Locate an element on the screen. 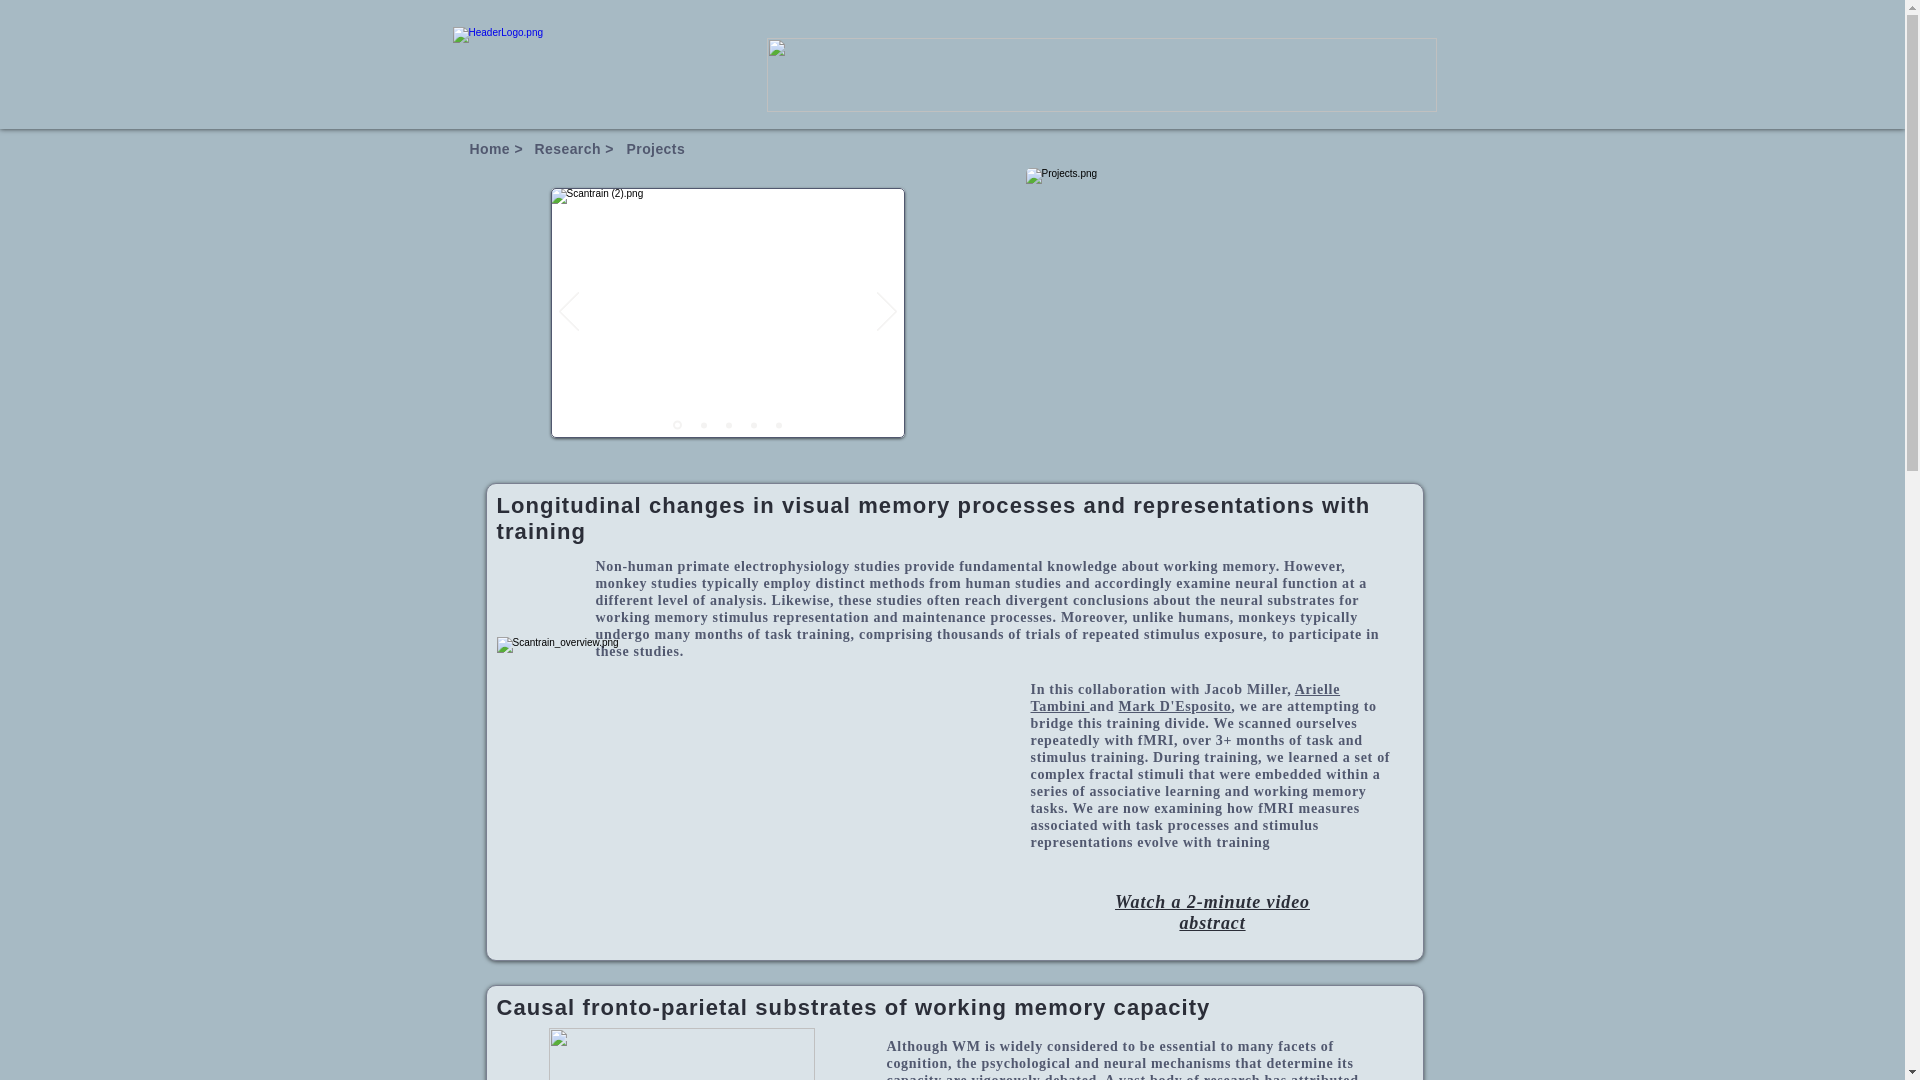 The height and width of the screenshot is (1080, 1920). Watch a 2-minute video abstract is located at coordinates (1212, 912).